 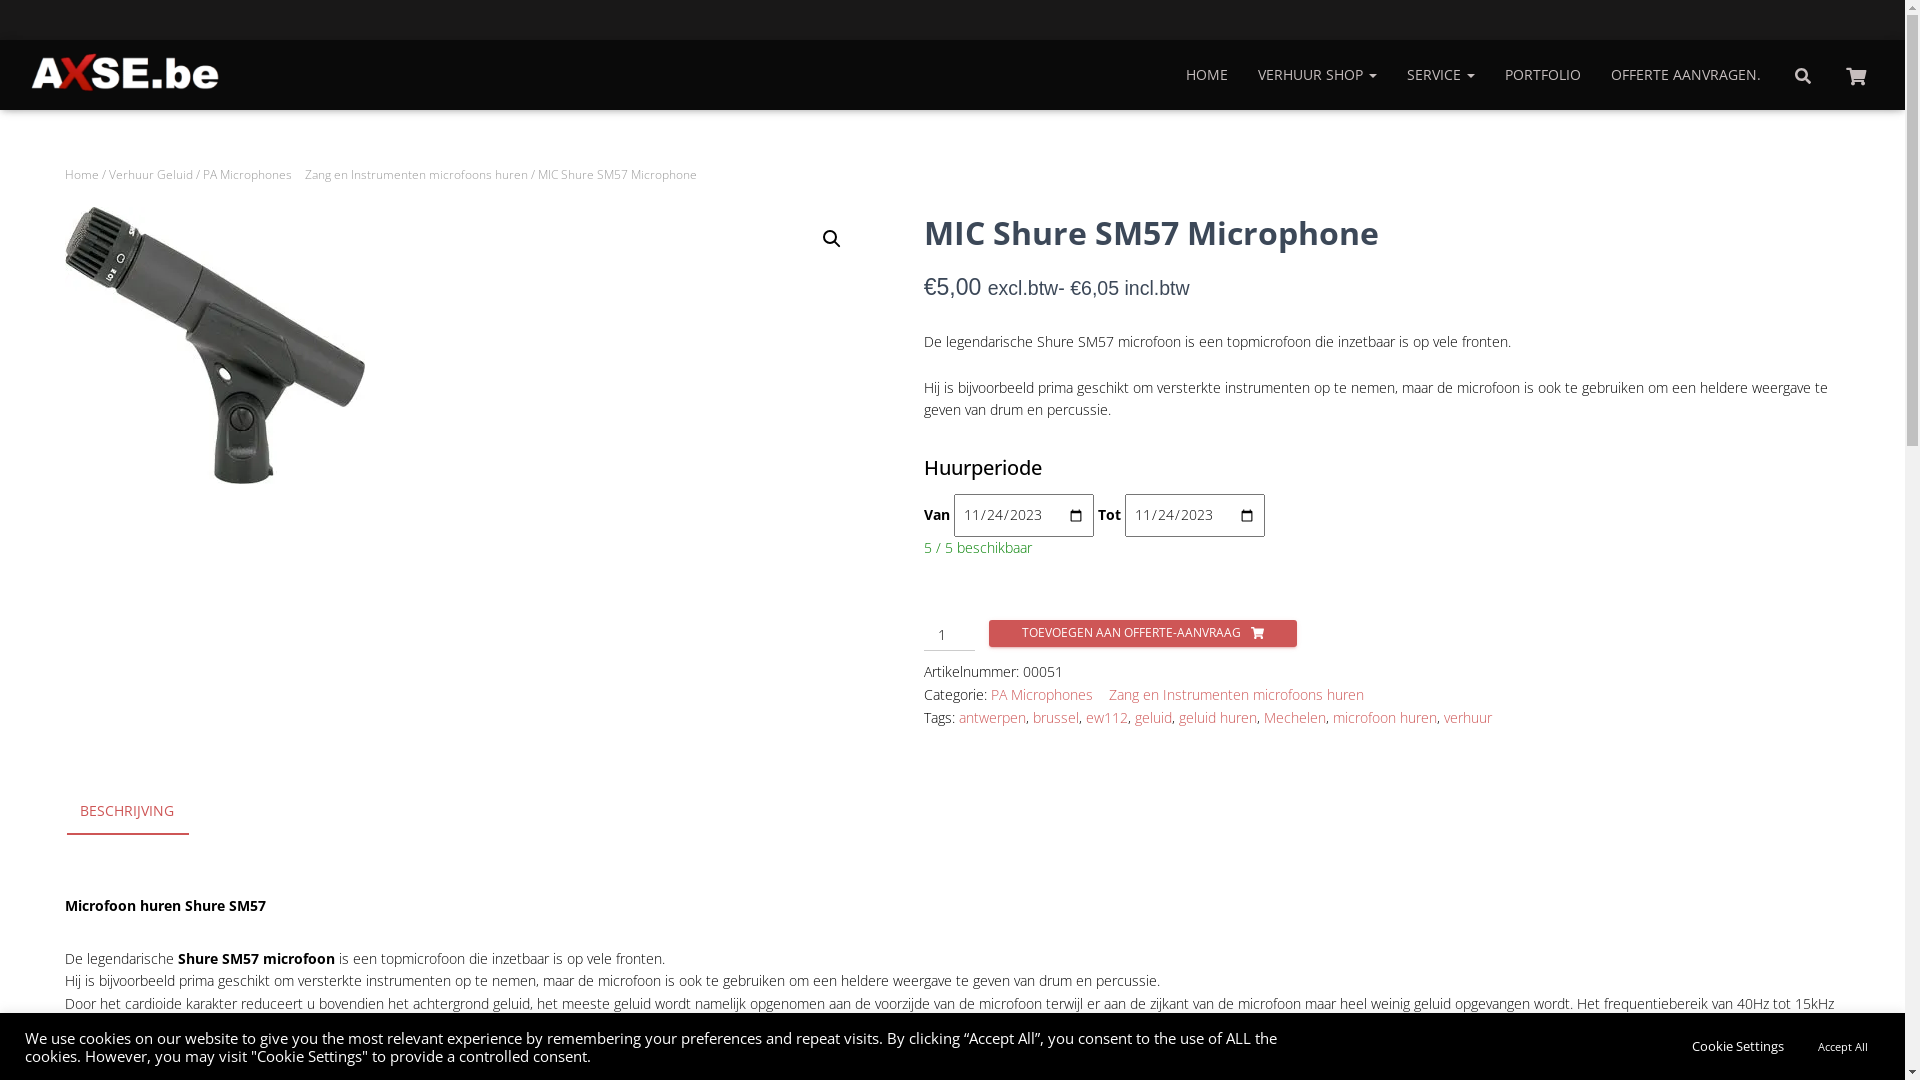 I want to click on verhuur, so click(x=1468, y=718).